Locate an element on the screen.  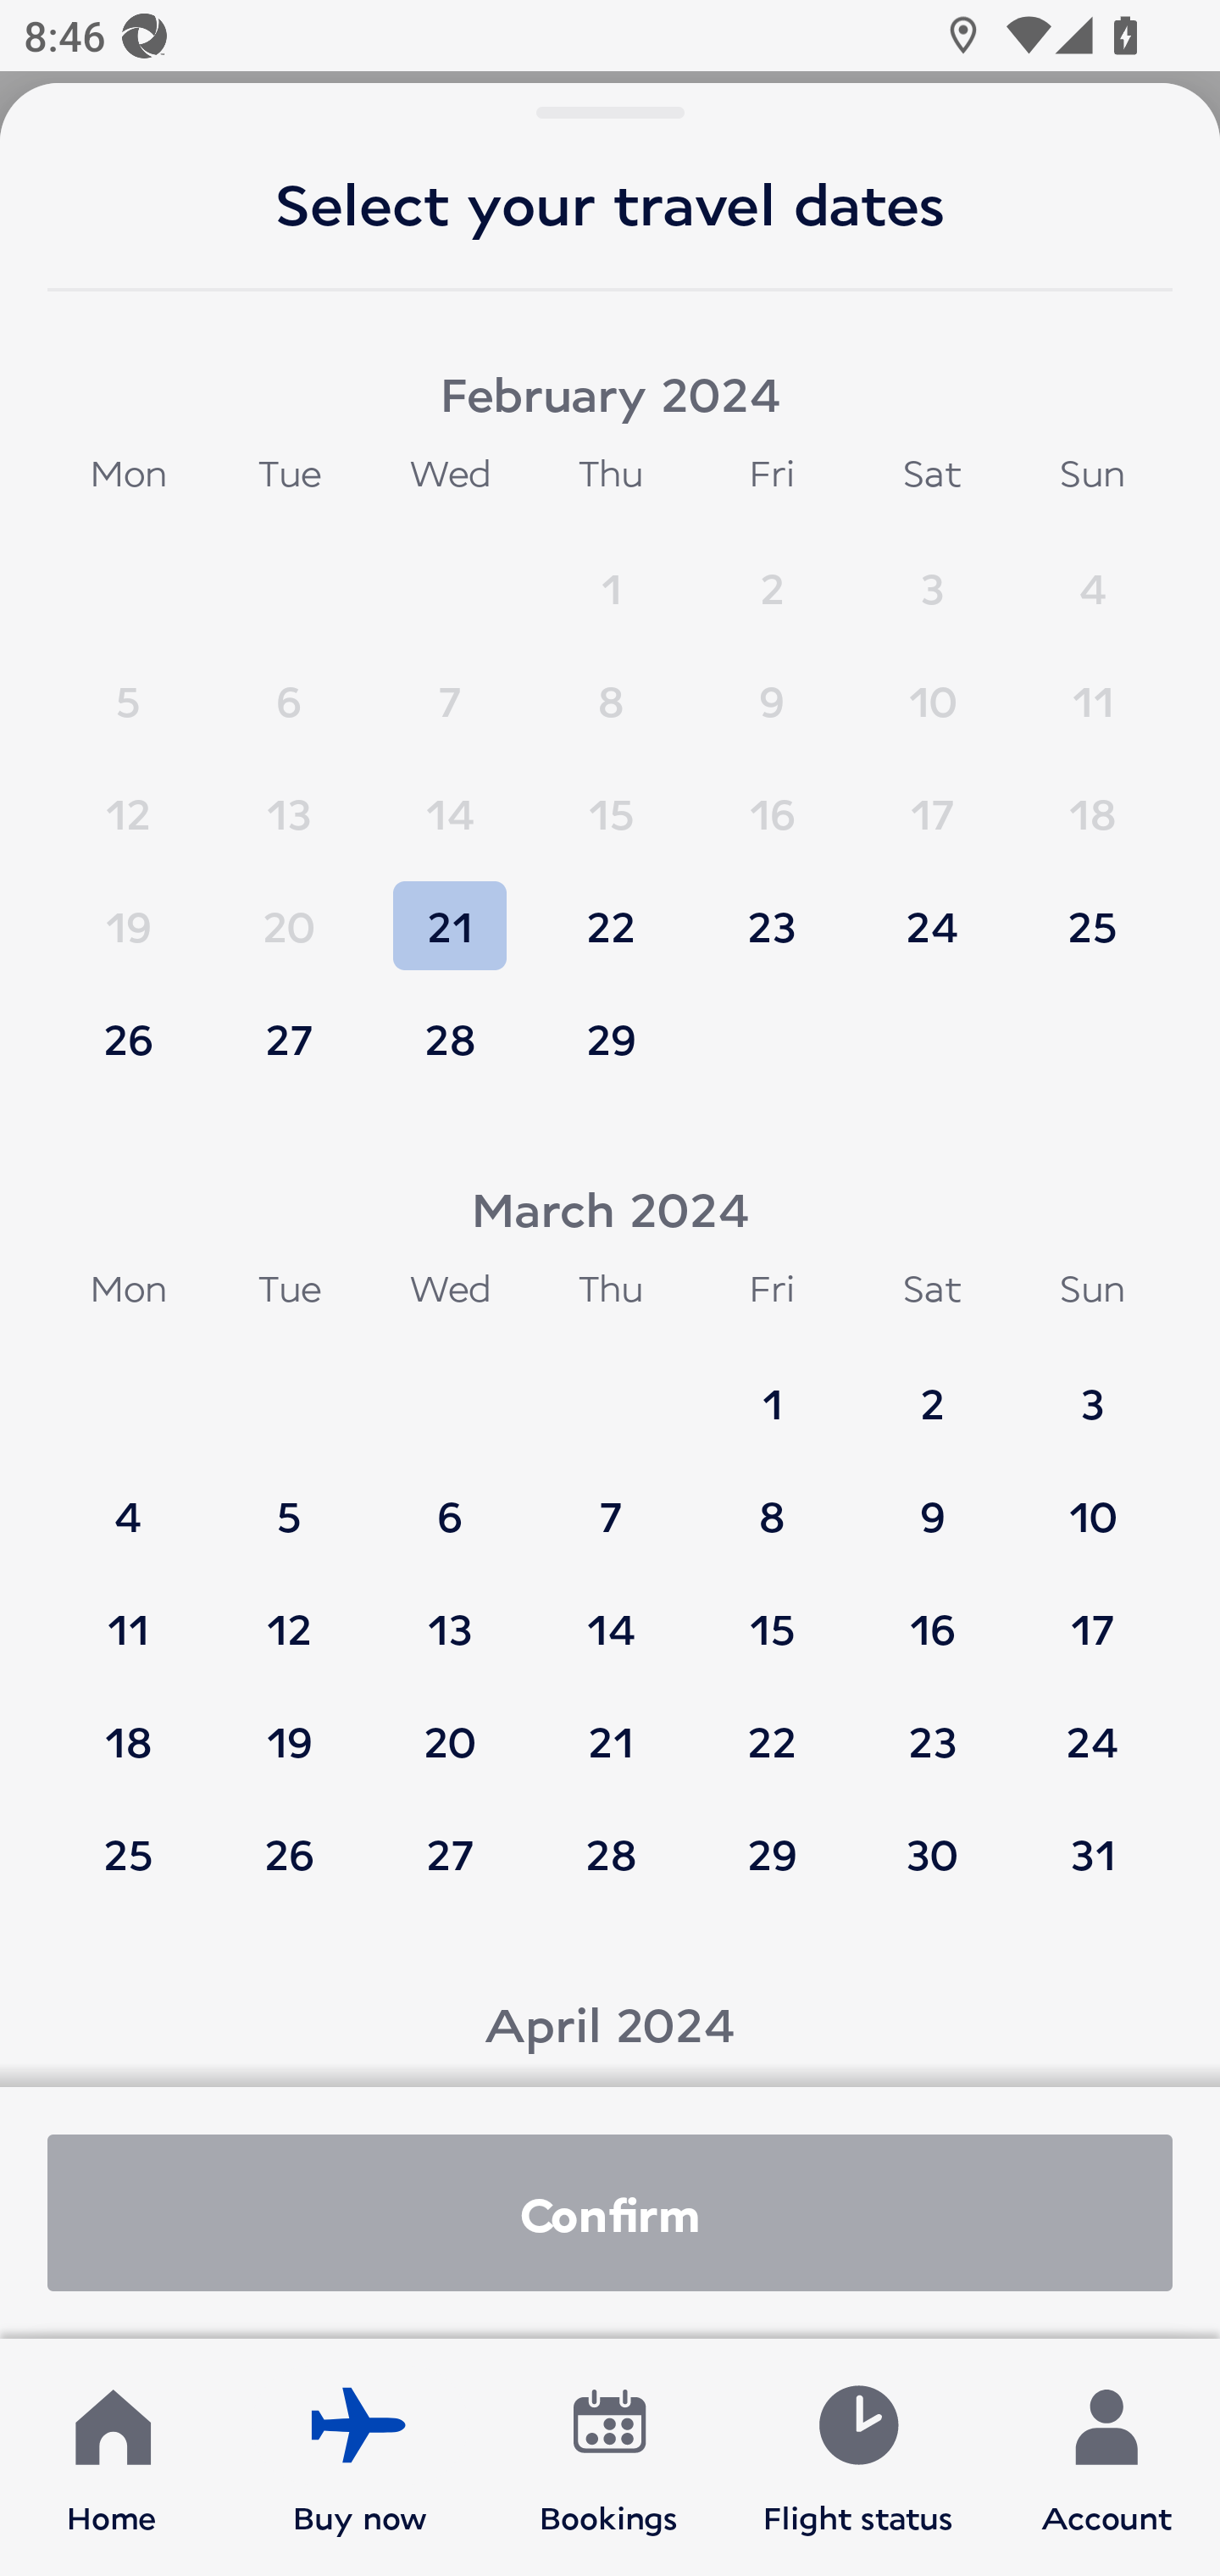
27 is located at coordinates (289, 1039).